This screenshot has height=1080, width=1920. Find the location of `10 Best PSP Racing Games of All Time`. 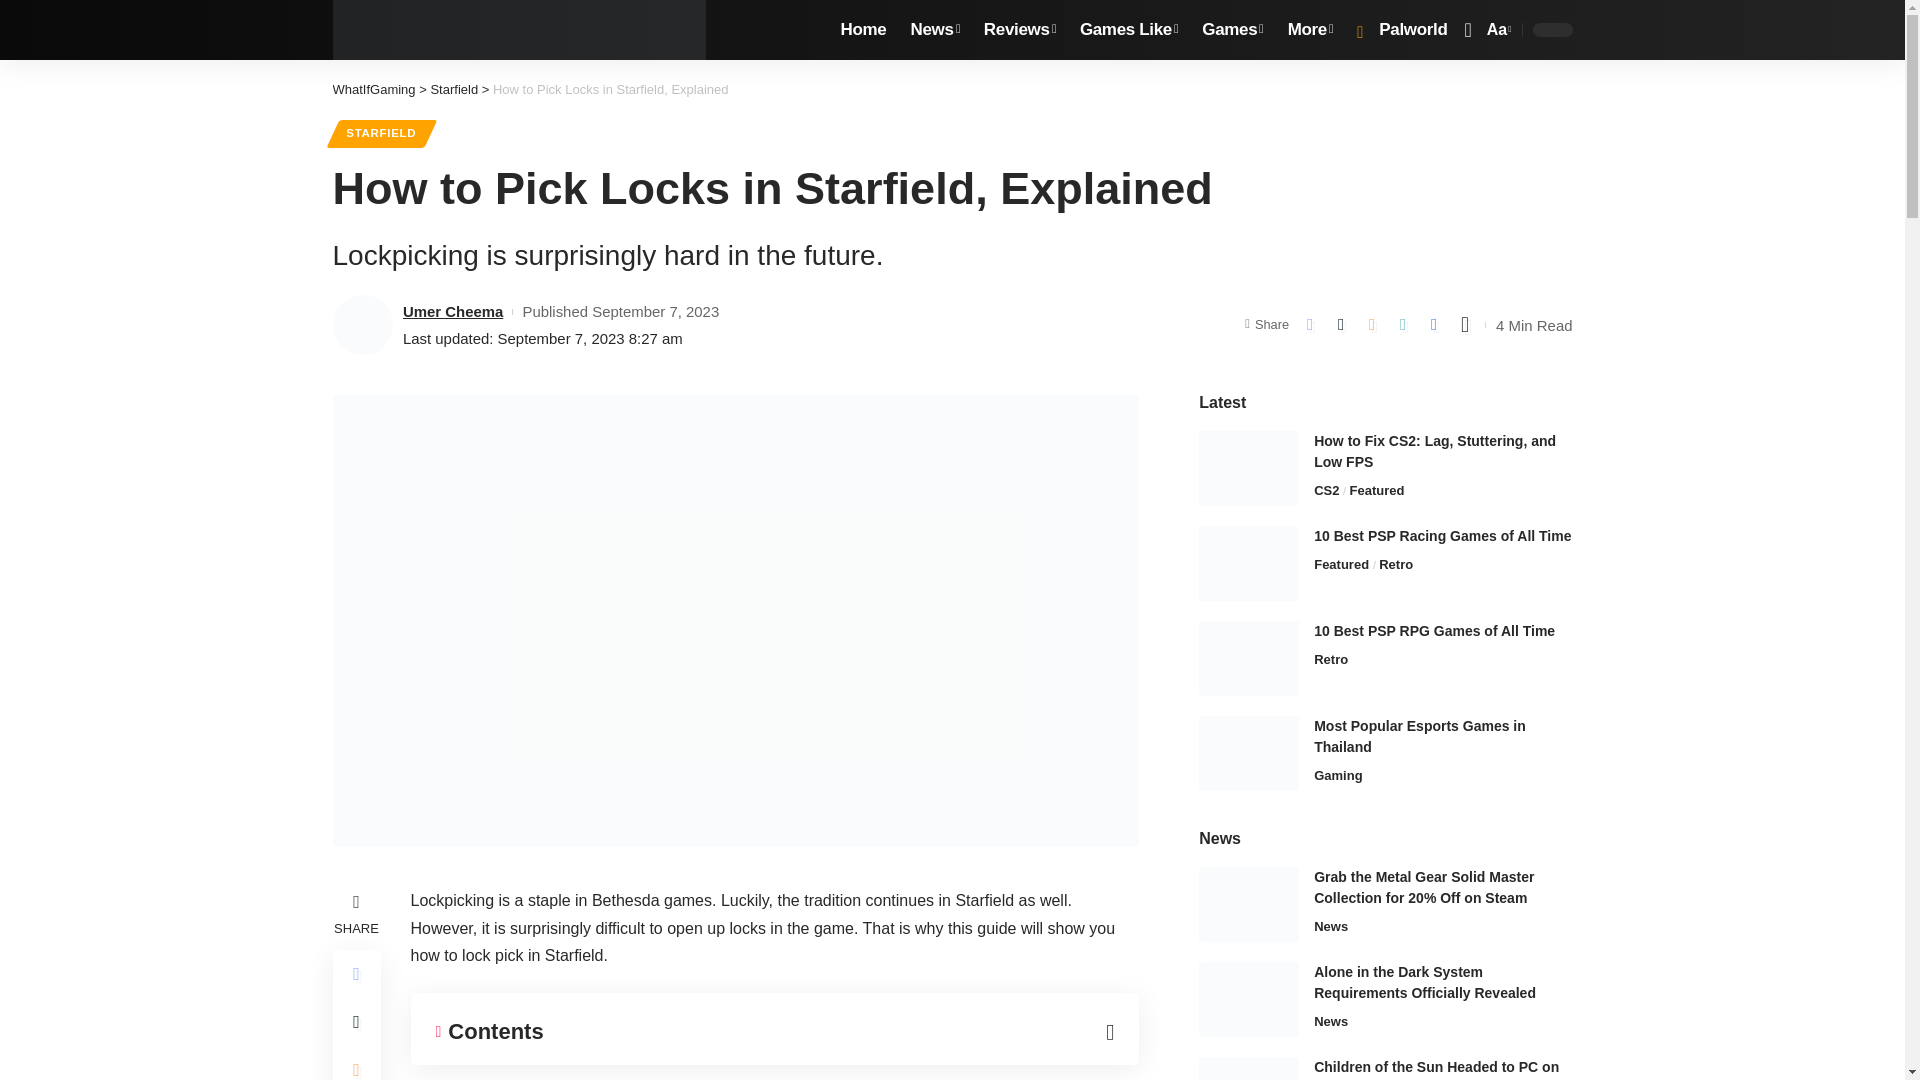

10 Best PSP Racing Games of All Time is located at coordinates (1248, 562).